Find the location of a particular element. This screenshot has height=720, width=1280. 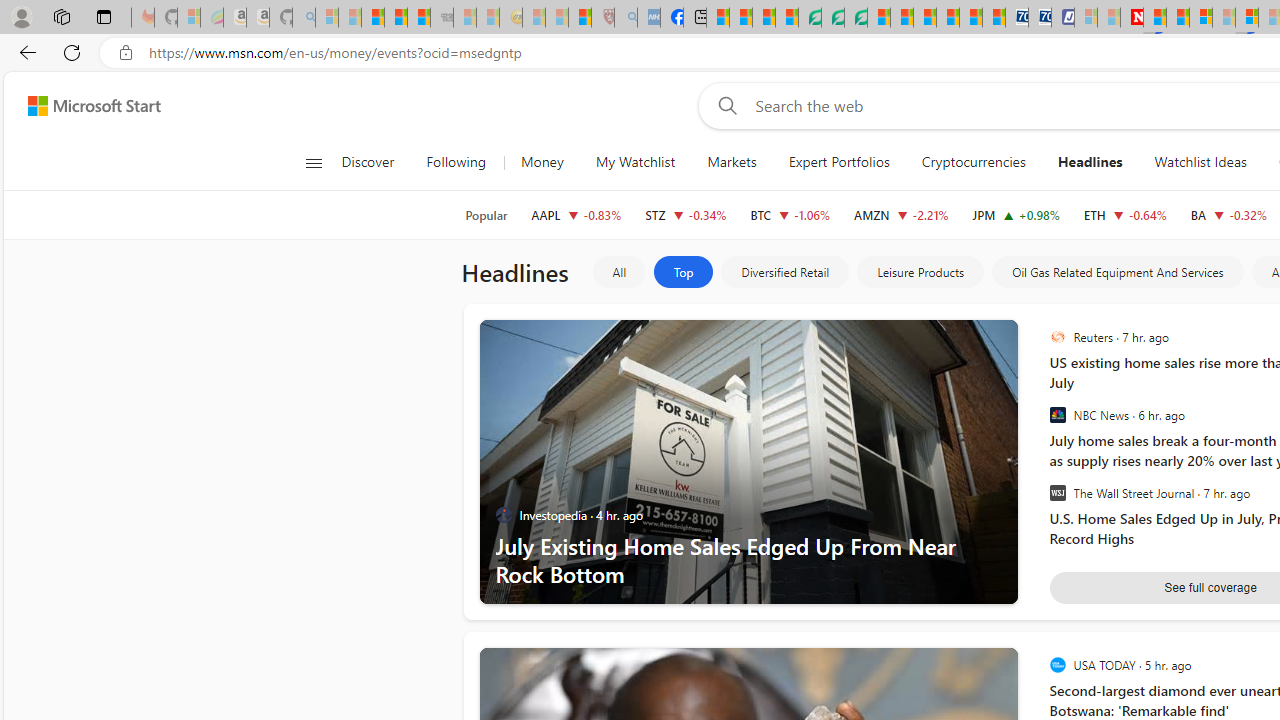

Class: button-glyph is located at coordinates (313, 162).